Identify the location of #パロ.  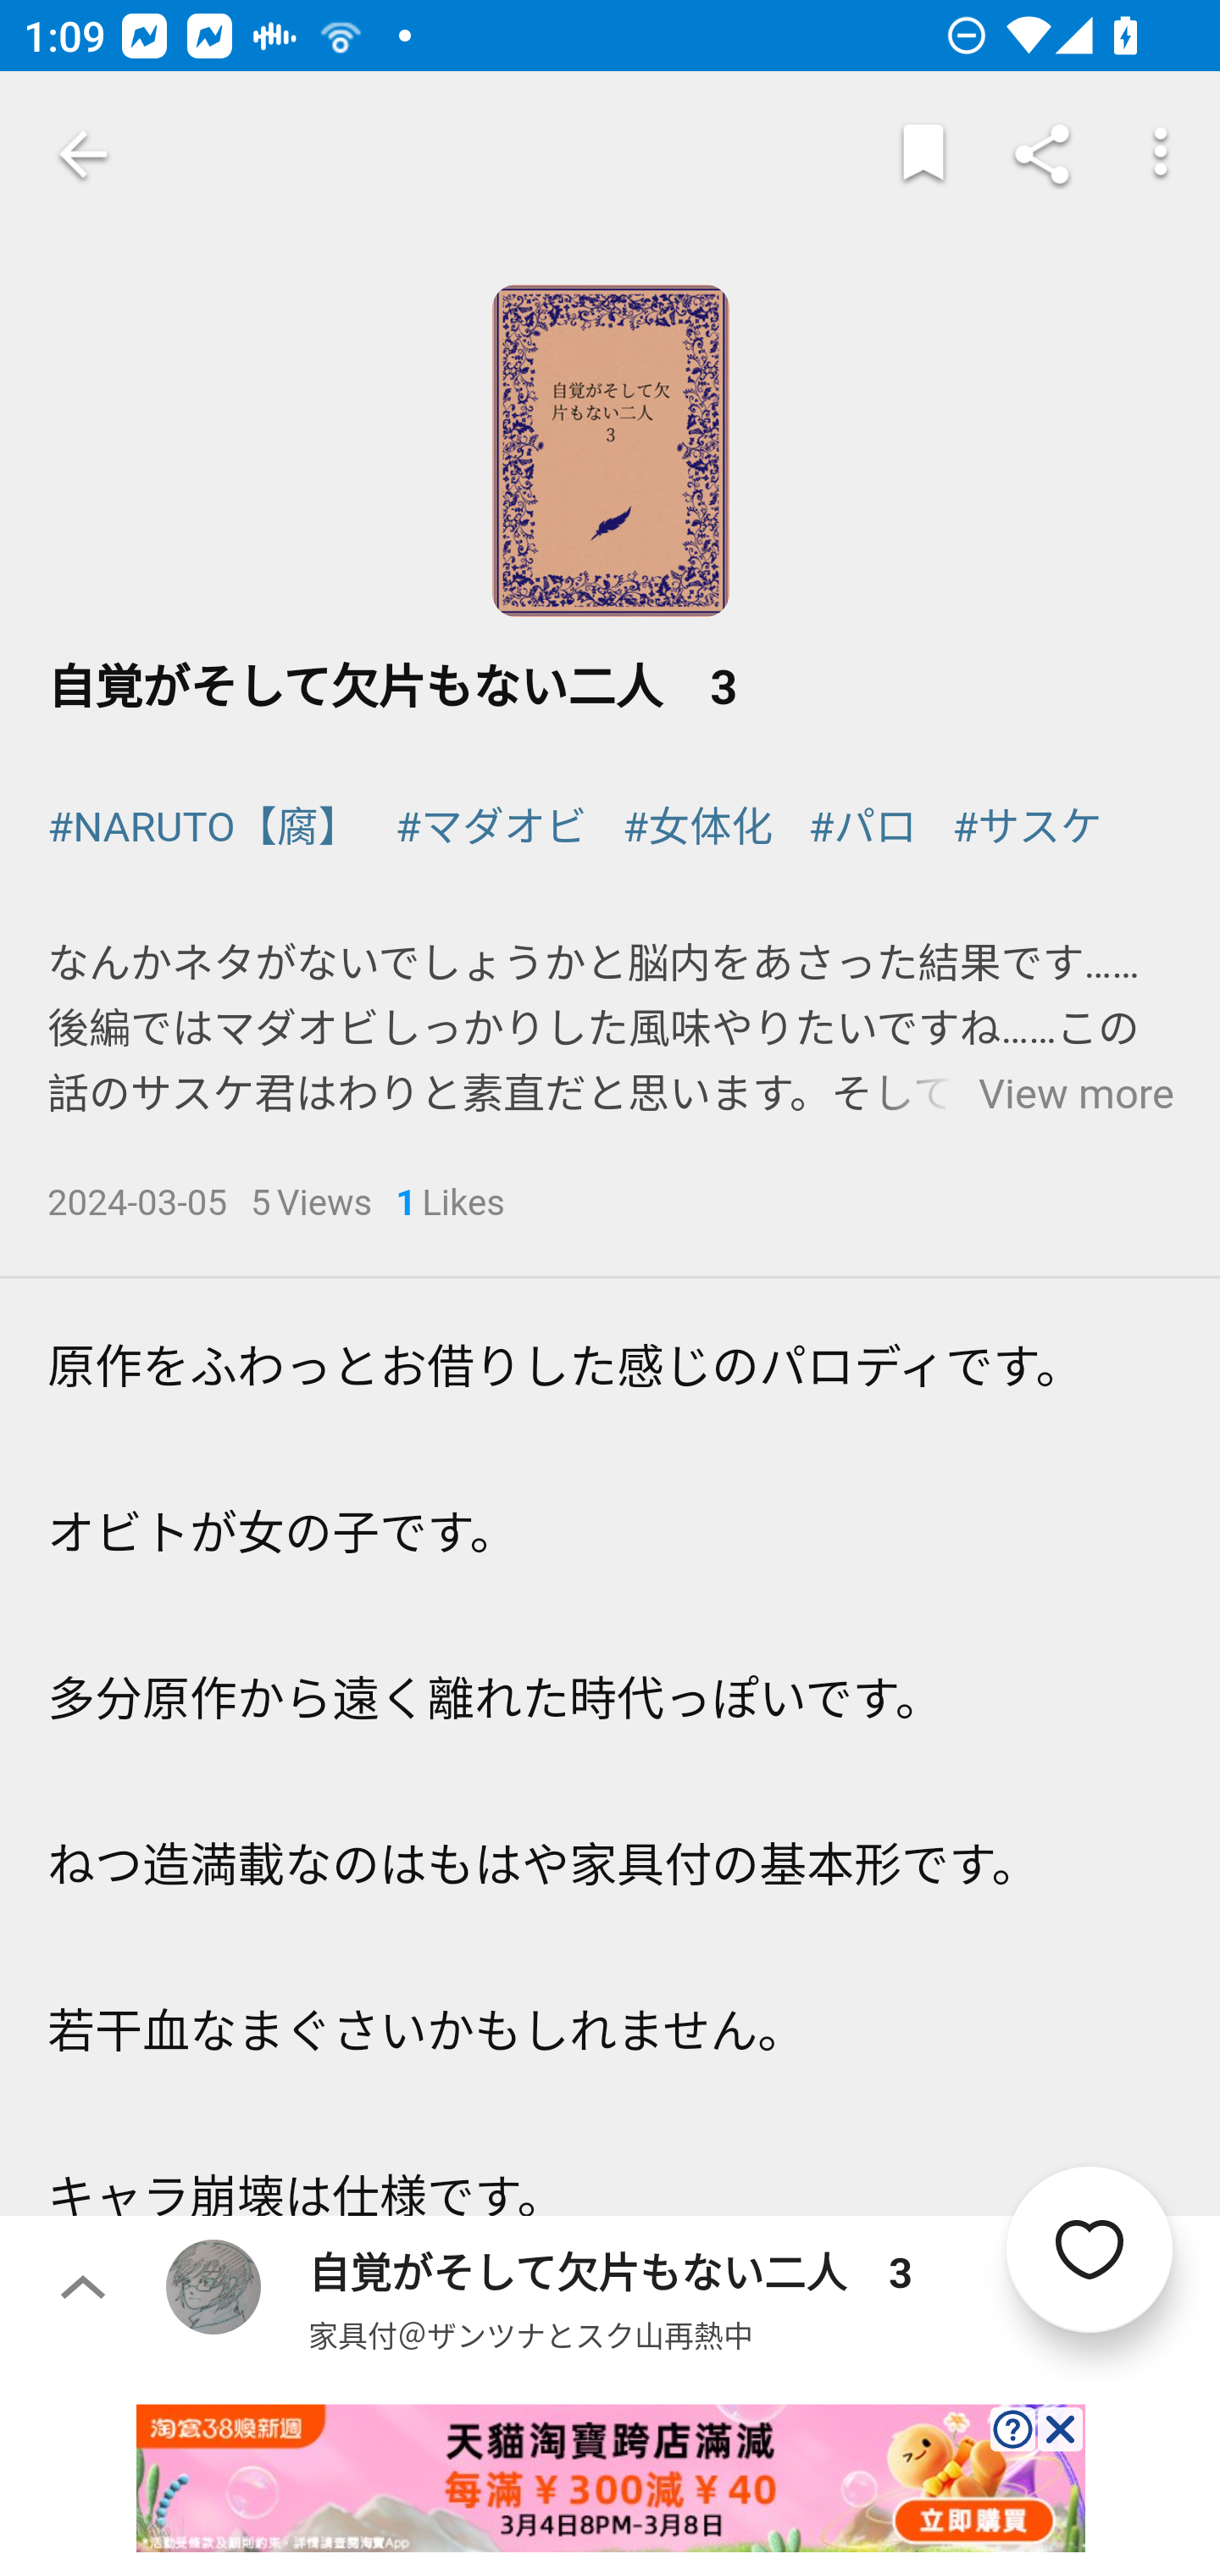
(862, 828).